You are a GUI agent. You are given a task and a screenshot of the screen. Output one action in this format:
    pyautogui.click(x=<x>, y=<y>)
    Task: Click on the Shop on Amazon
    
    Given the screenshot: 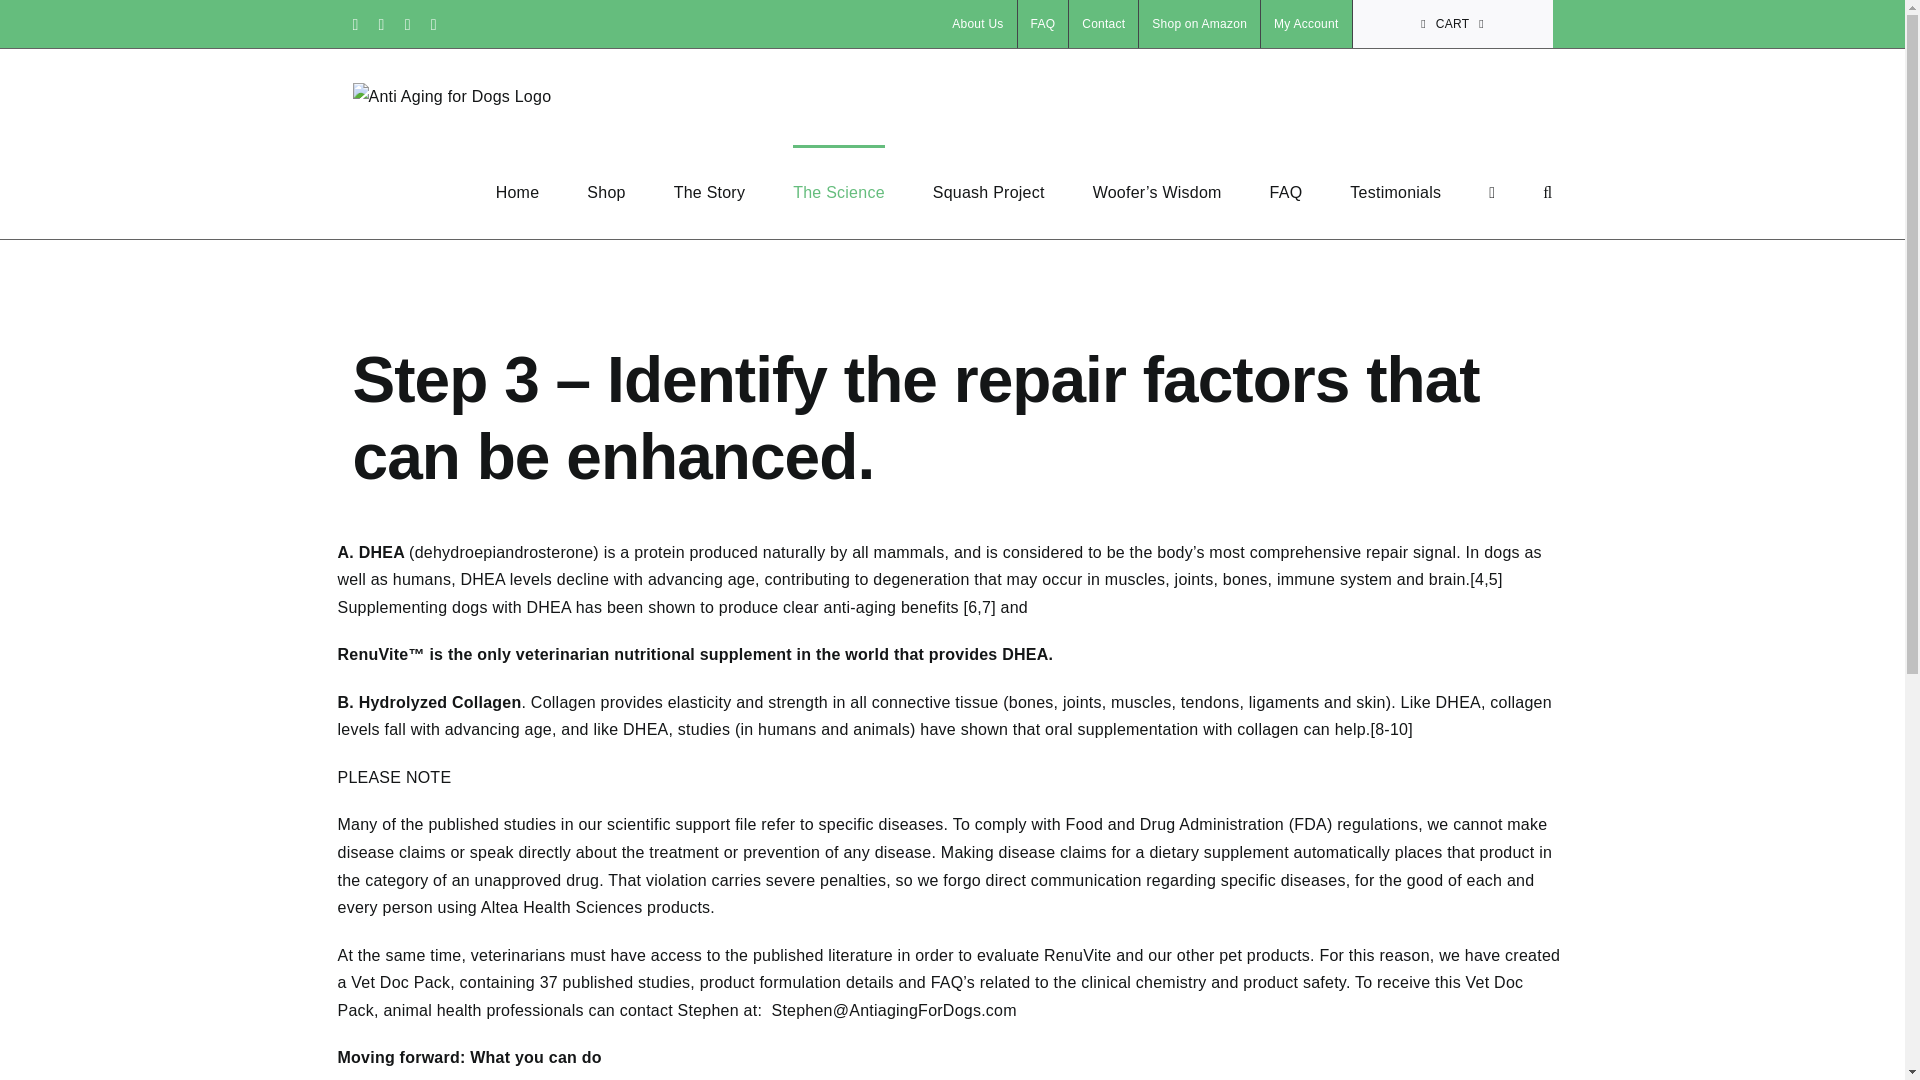 What is the action you would take?
    pyautogui.click(x=1198, y=24)
    